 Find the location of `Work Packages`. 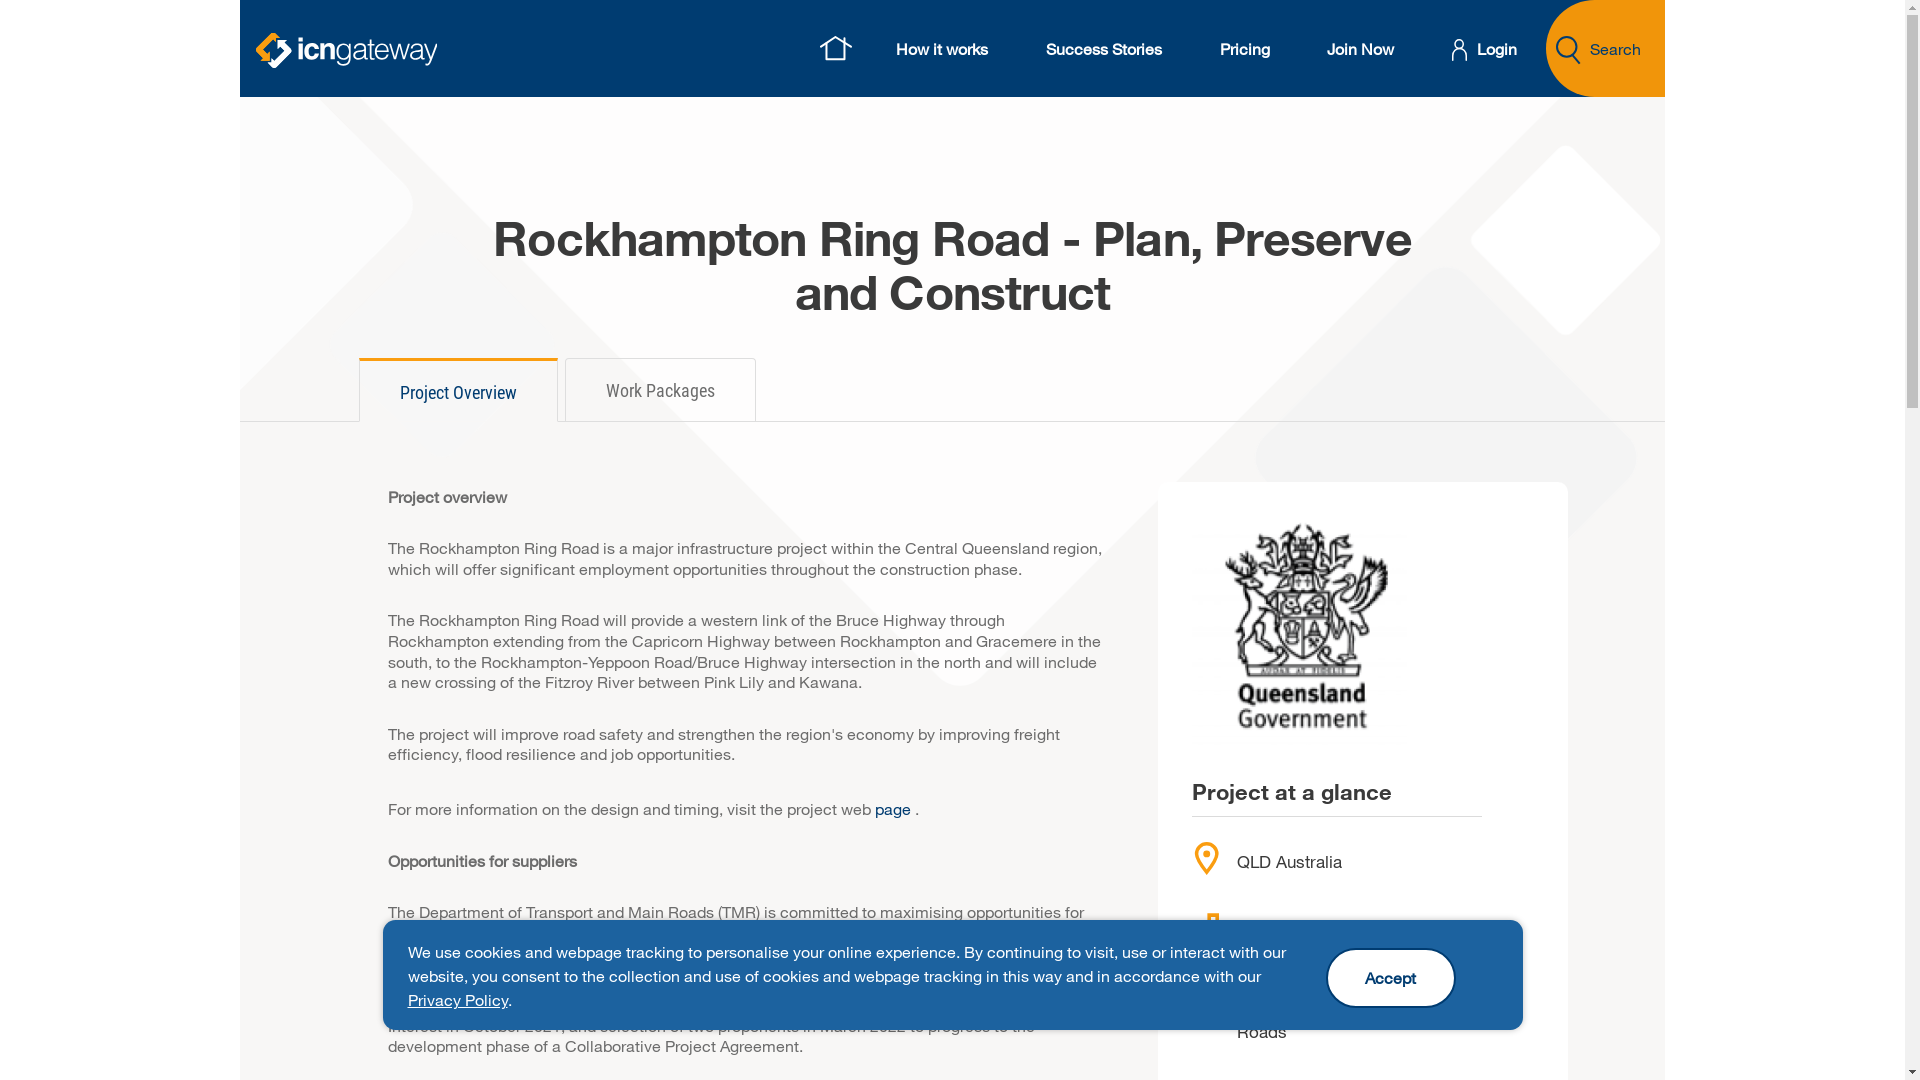

Work Packages is located at coordinates (660, 390).